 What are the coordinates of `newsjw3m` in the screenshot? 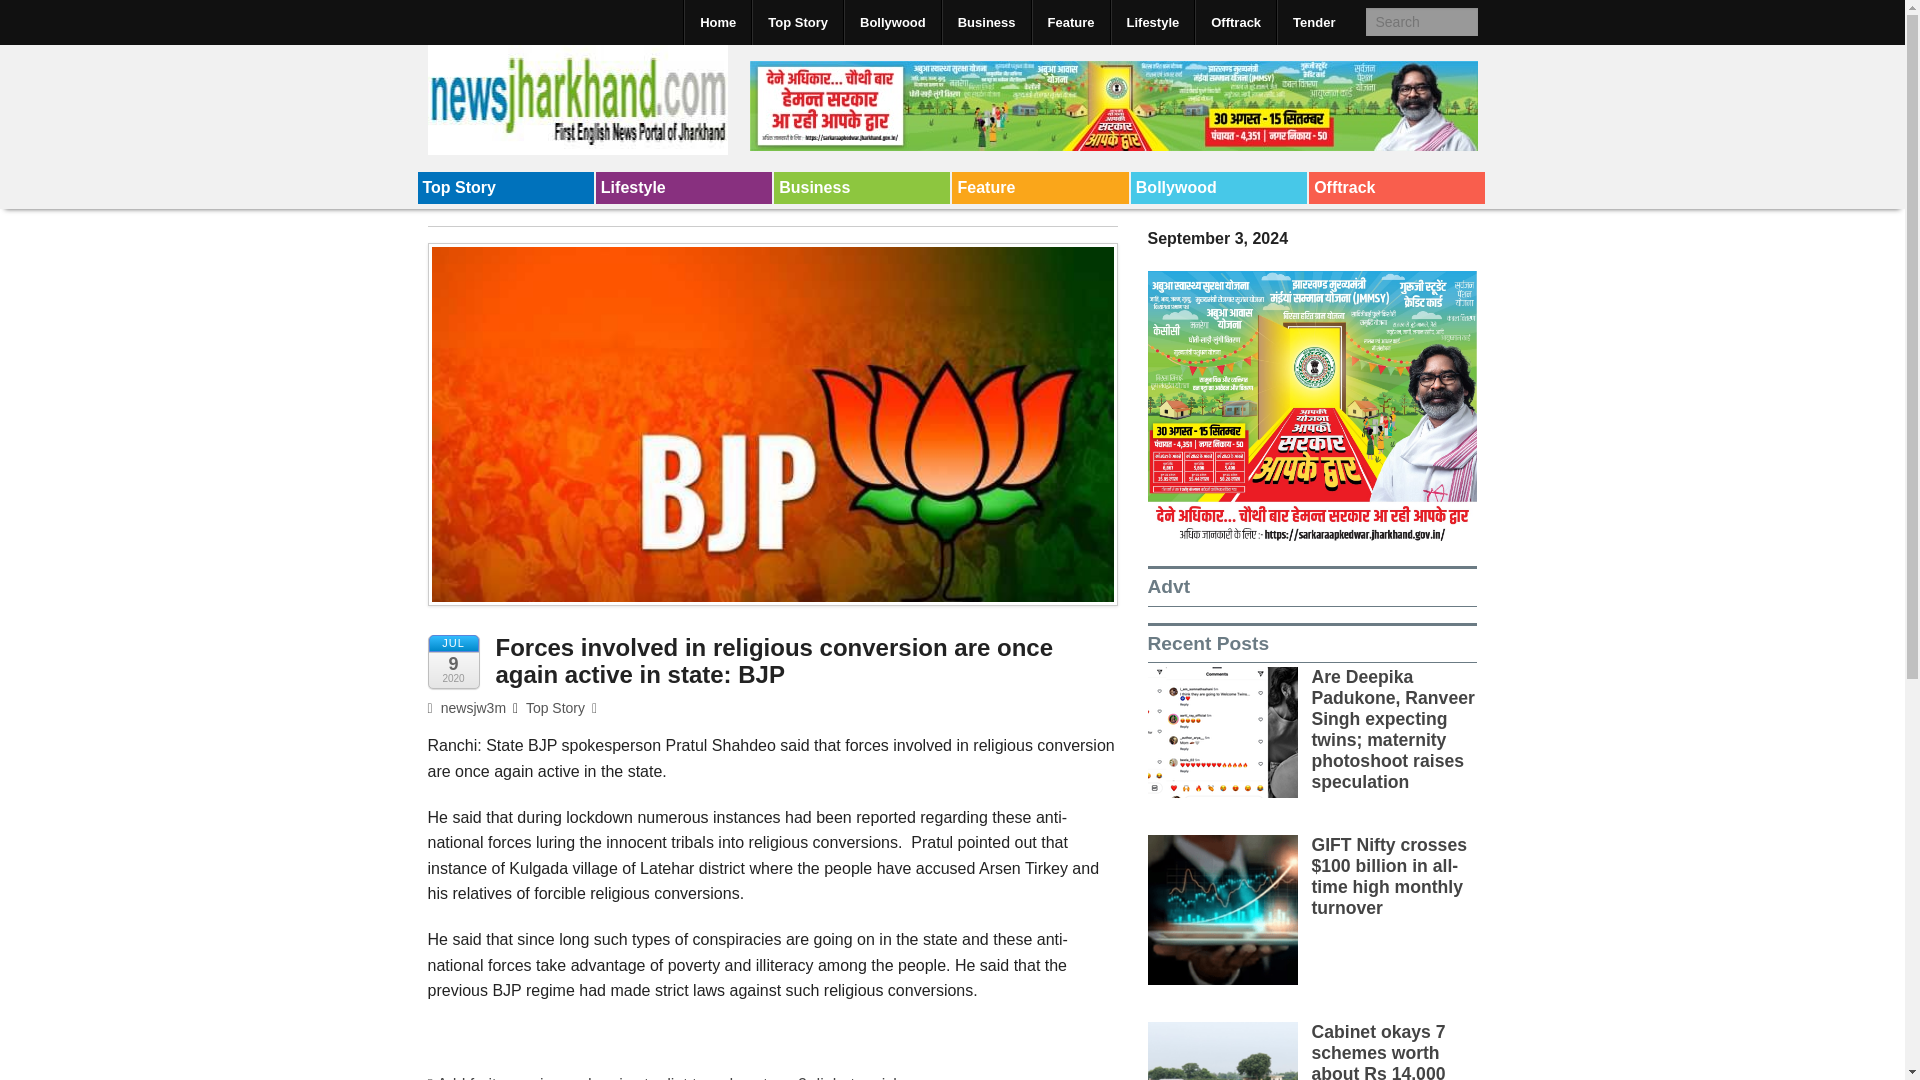 It's located at (467, 708).